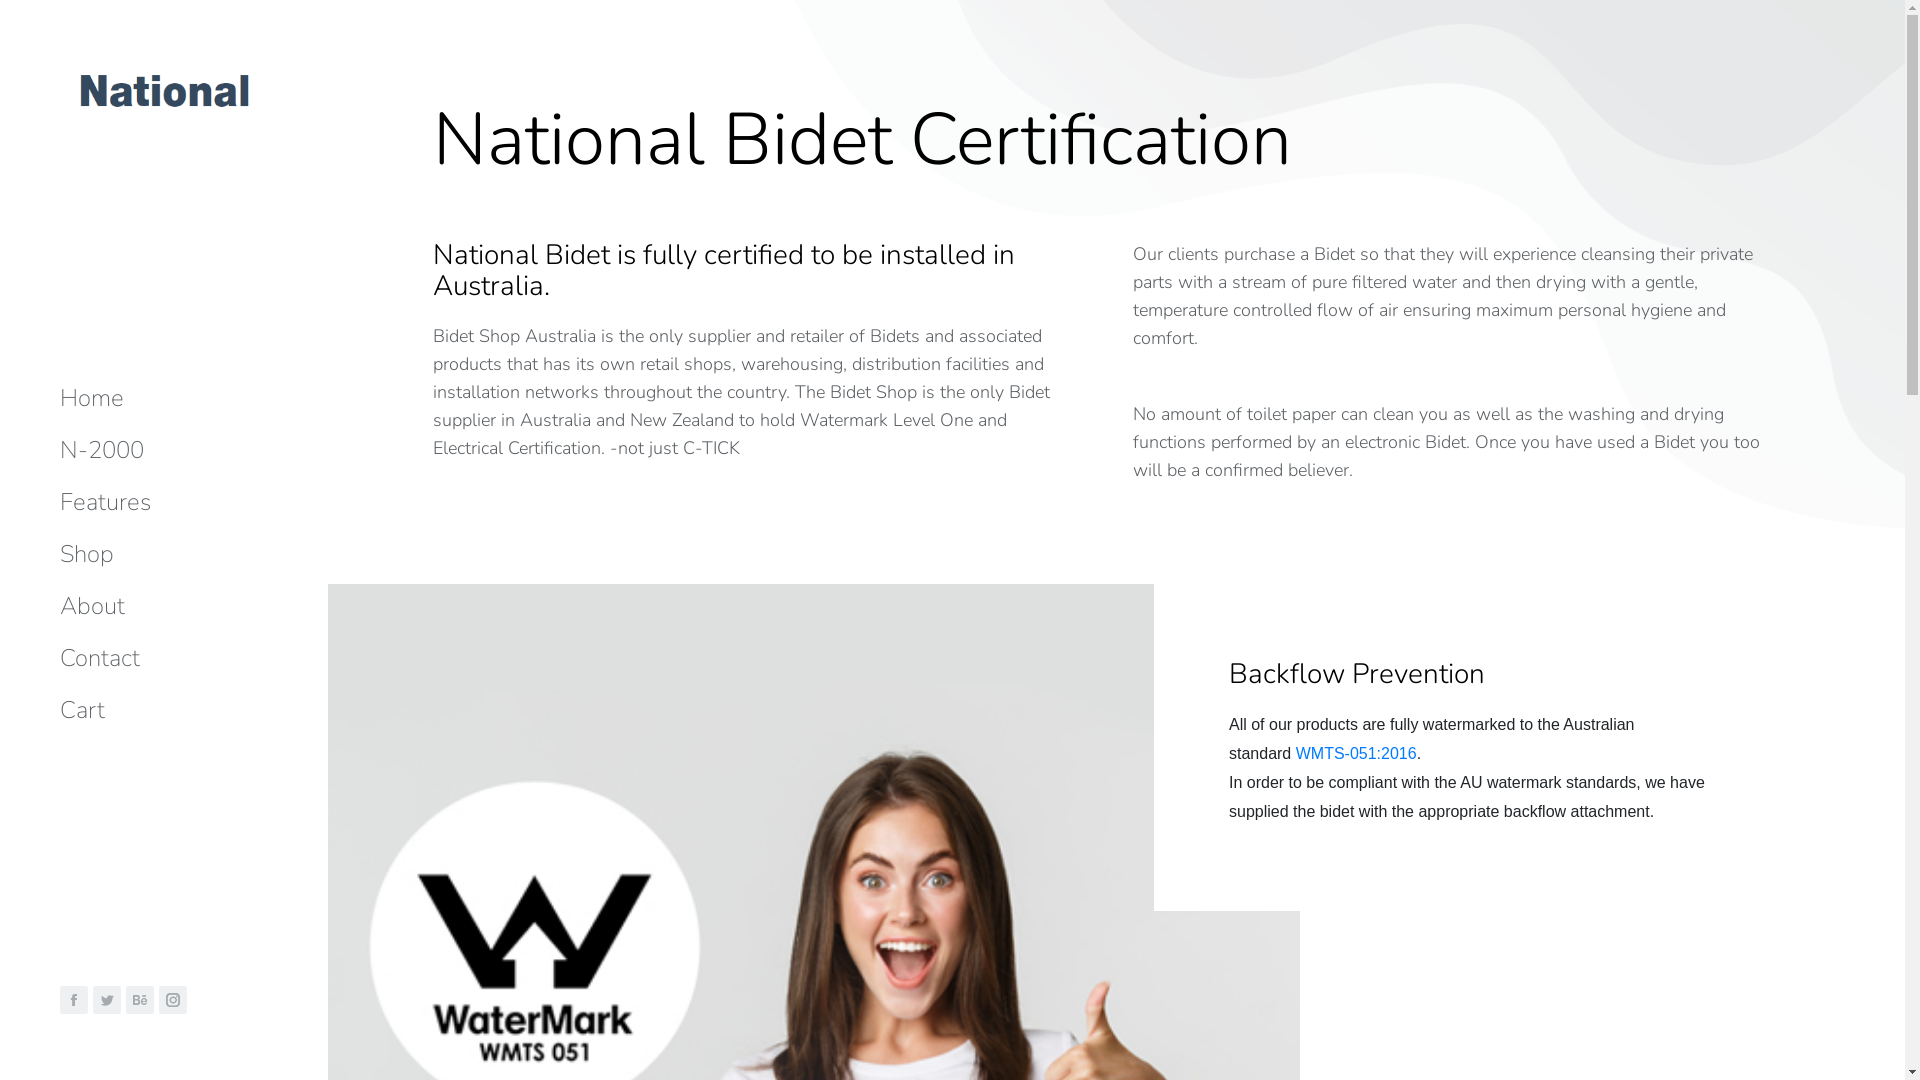  What do you see at coordinates (82, 710) in the screenshot?
I see `Cart` at bounding box center [82, 710].